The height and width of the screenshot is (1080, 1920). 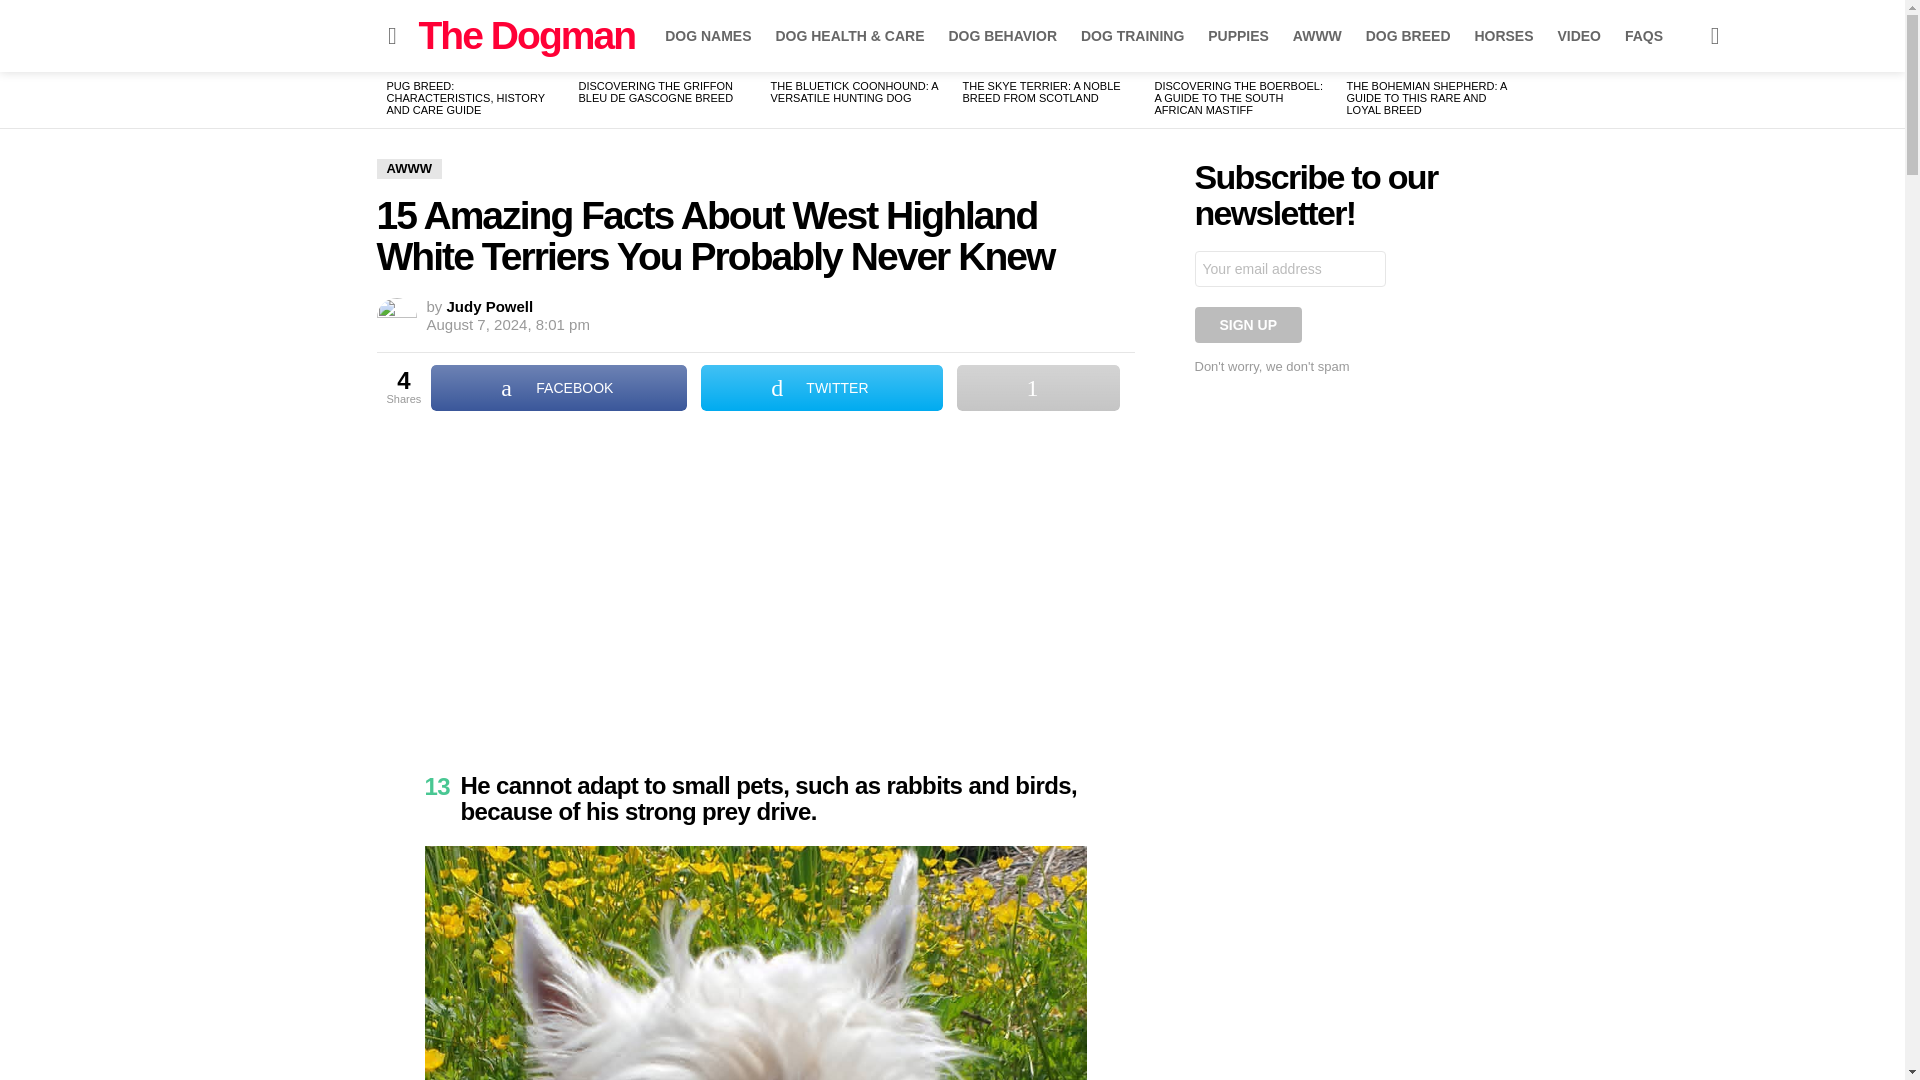 I want to click on The Dogman, so click(x=526, y=36).